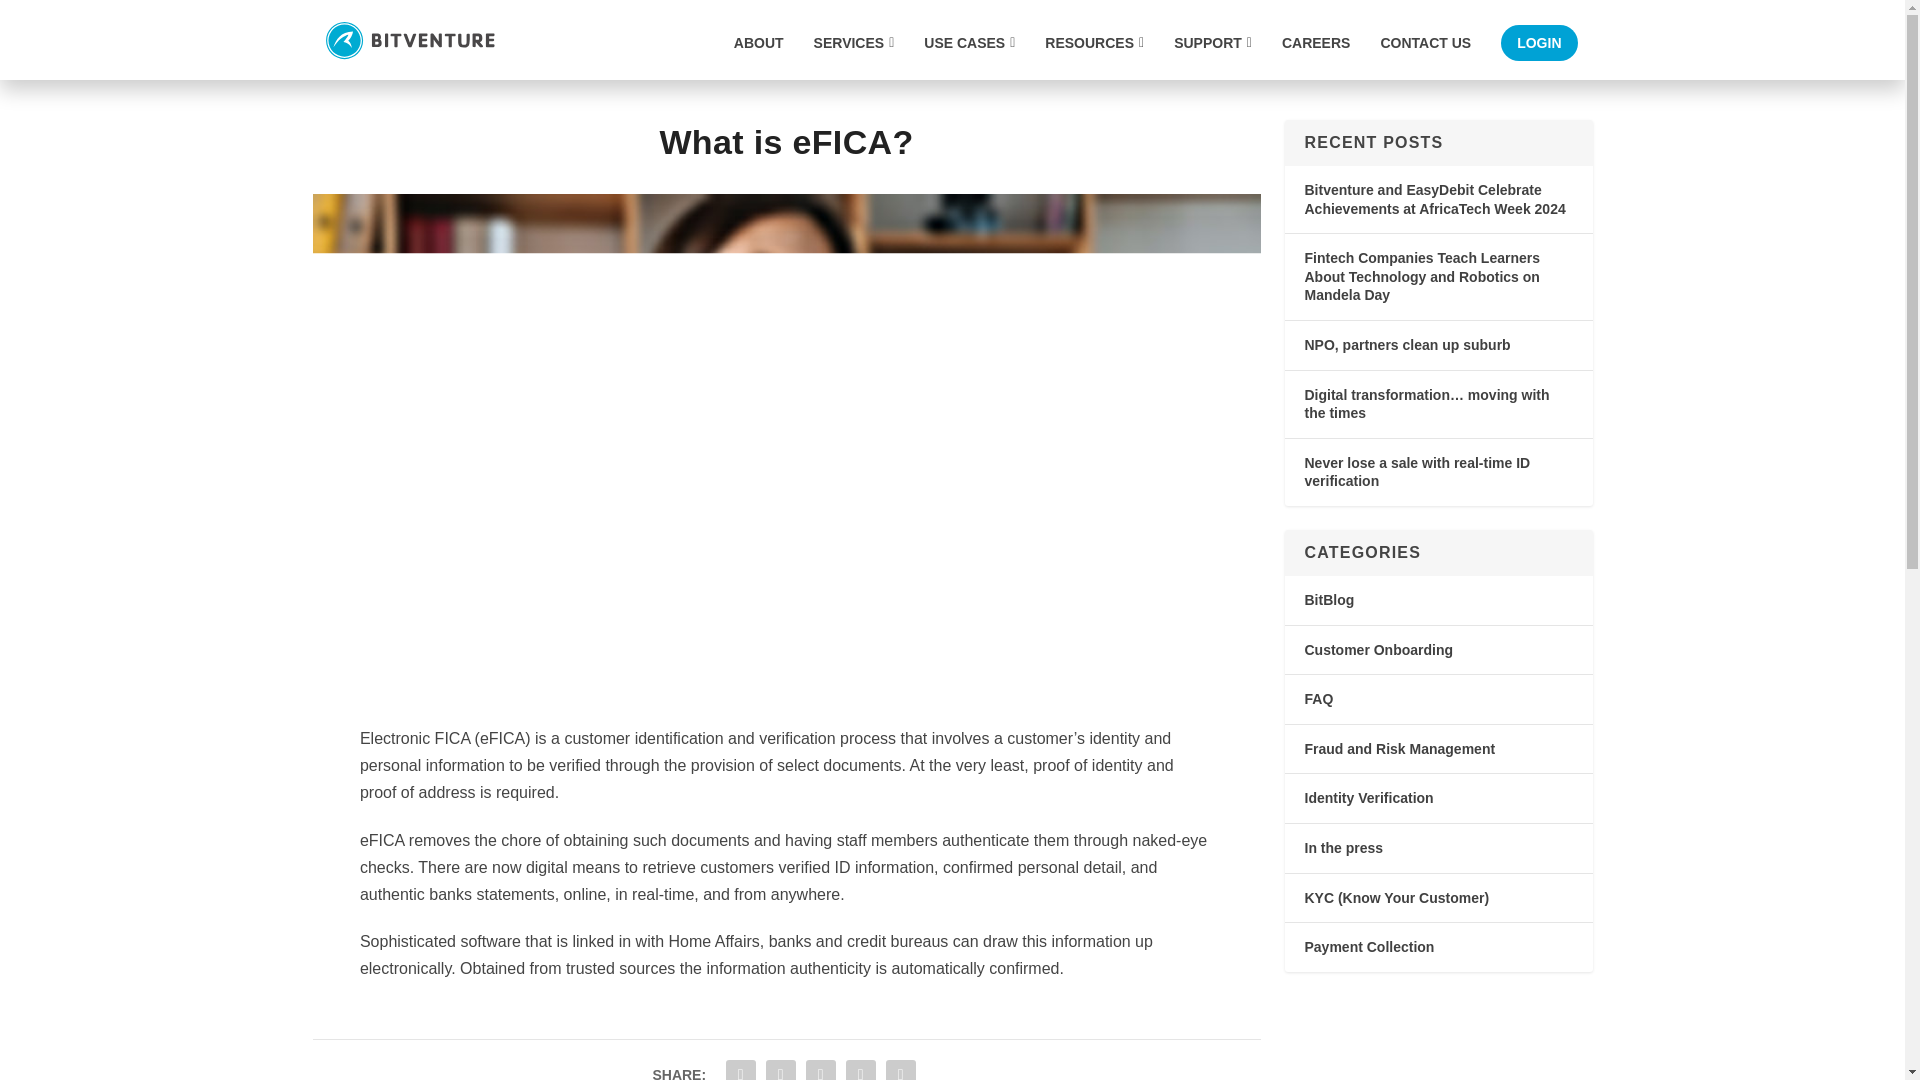 The height and width of the screenshot is (1080, 1920). I want to click on SERVICES, so click(854, 56).